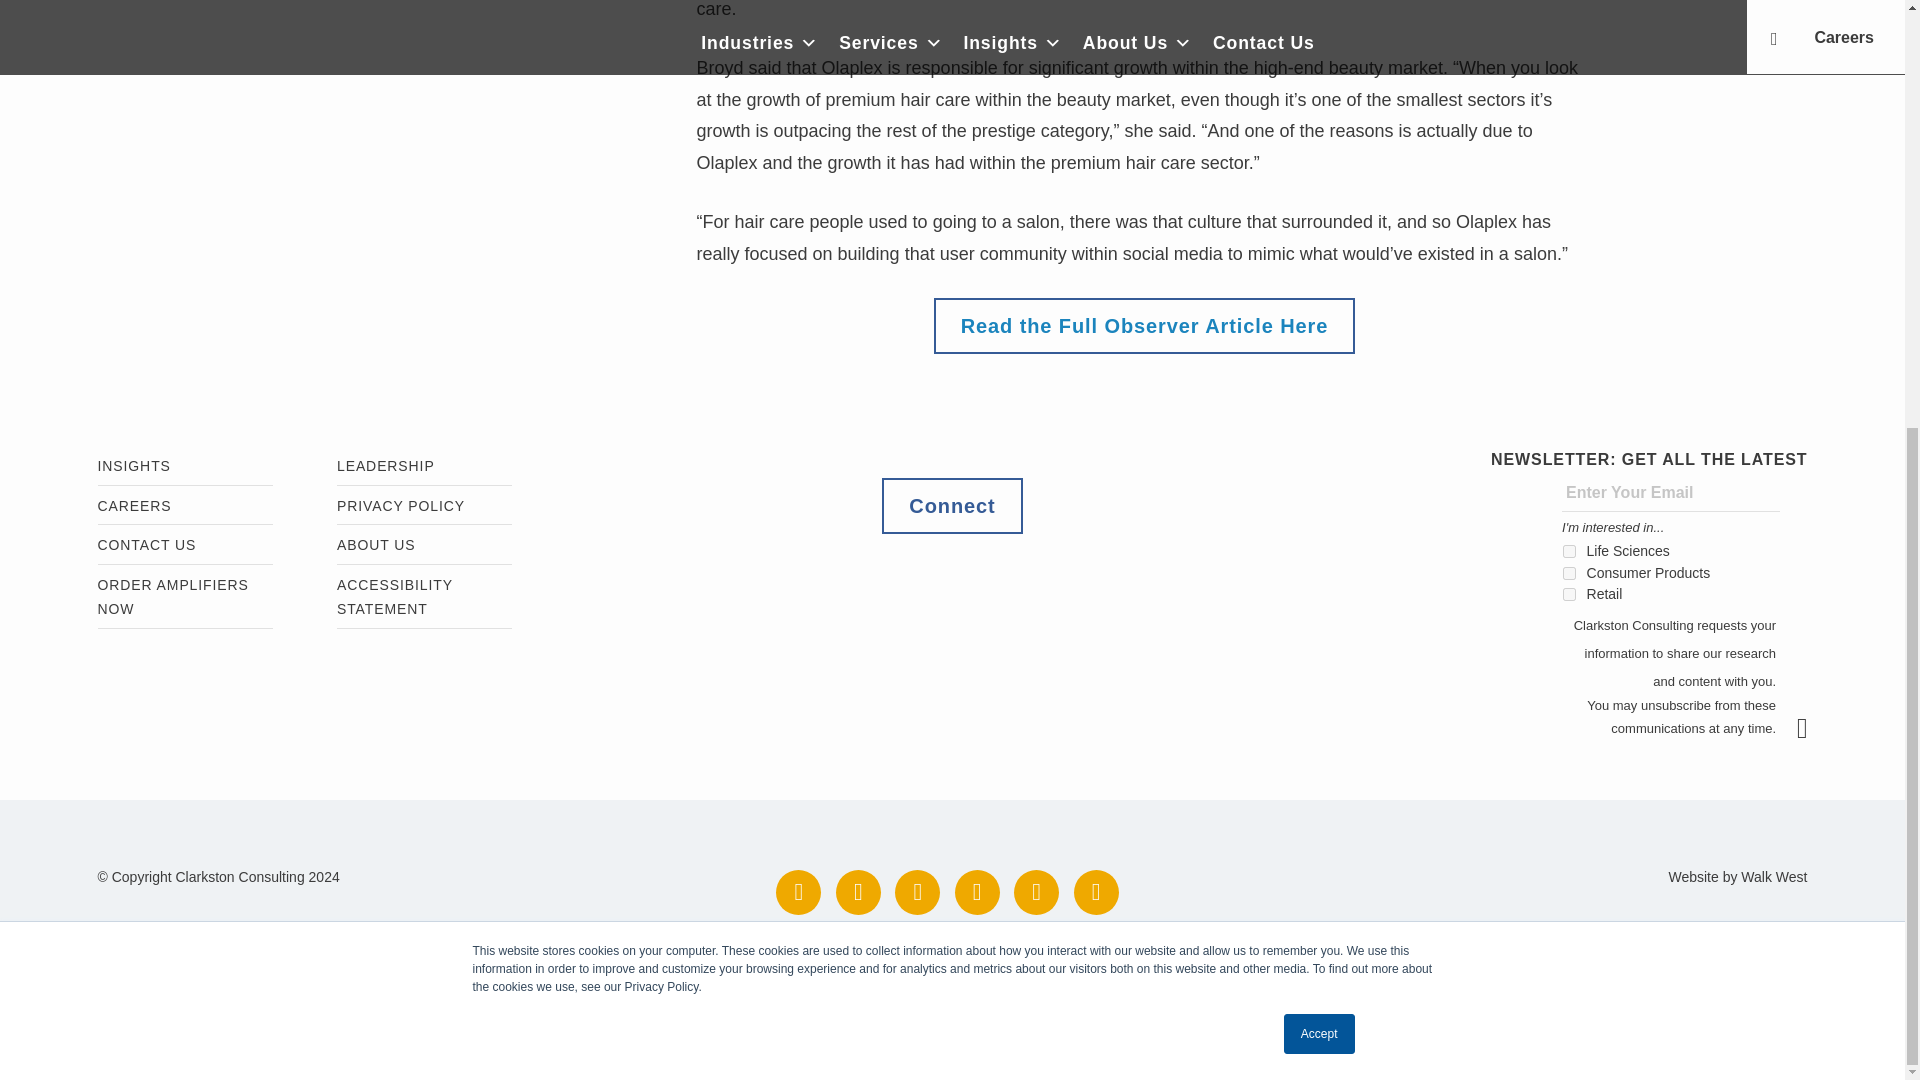 Image resolution: width=1920 pixels, height=1080 pixels. What do you see at coordinates (1812, 728) in the screenshot?
I see `Submit` at bounding box center [1812, 728].